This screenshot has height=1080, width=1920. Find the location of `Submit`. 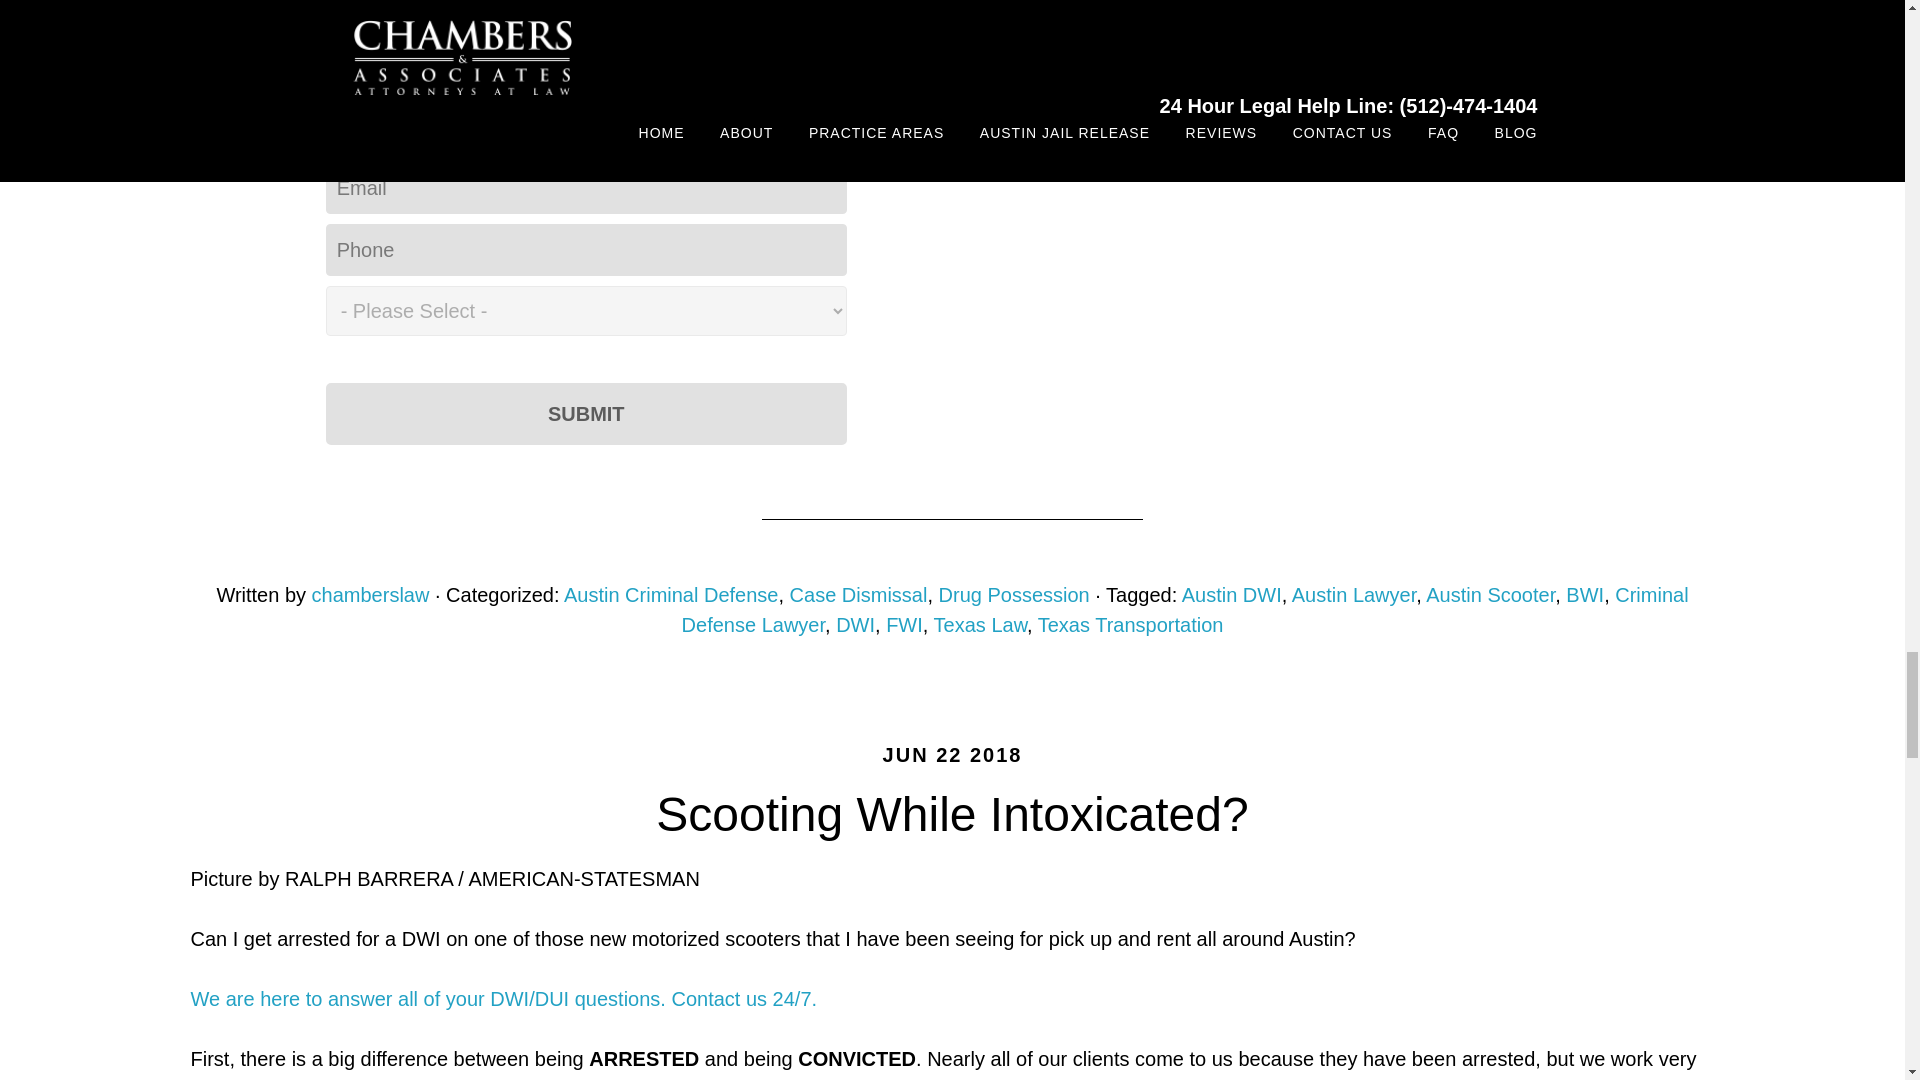

Submit is located at coordinates (586, 414).